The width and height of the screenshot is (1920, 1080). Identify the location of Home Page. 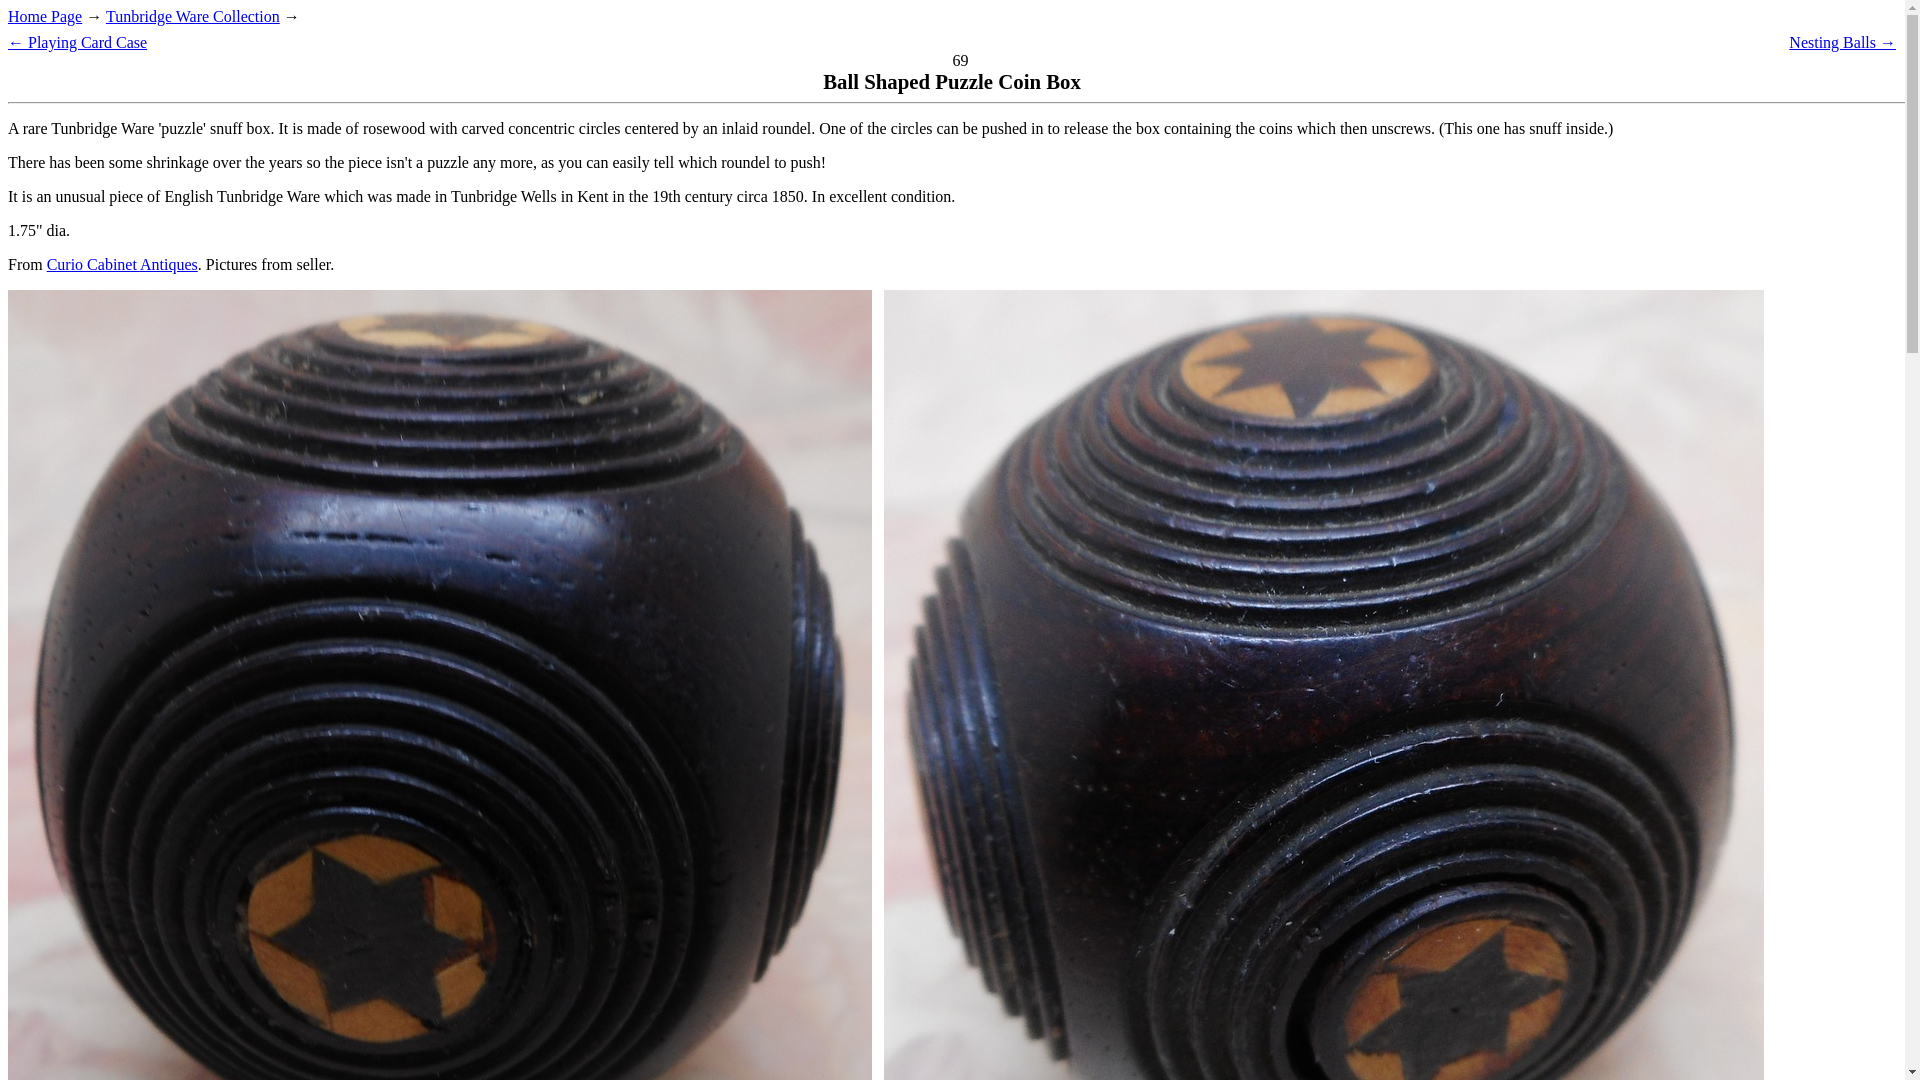
(44, 16).